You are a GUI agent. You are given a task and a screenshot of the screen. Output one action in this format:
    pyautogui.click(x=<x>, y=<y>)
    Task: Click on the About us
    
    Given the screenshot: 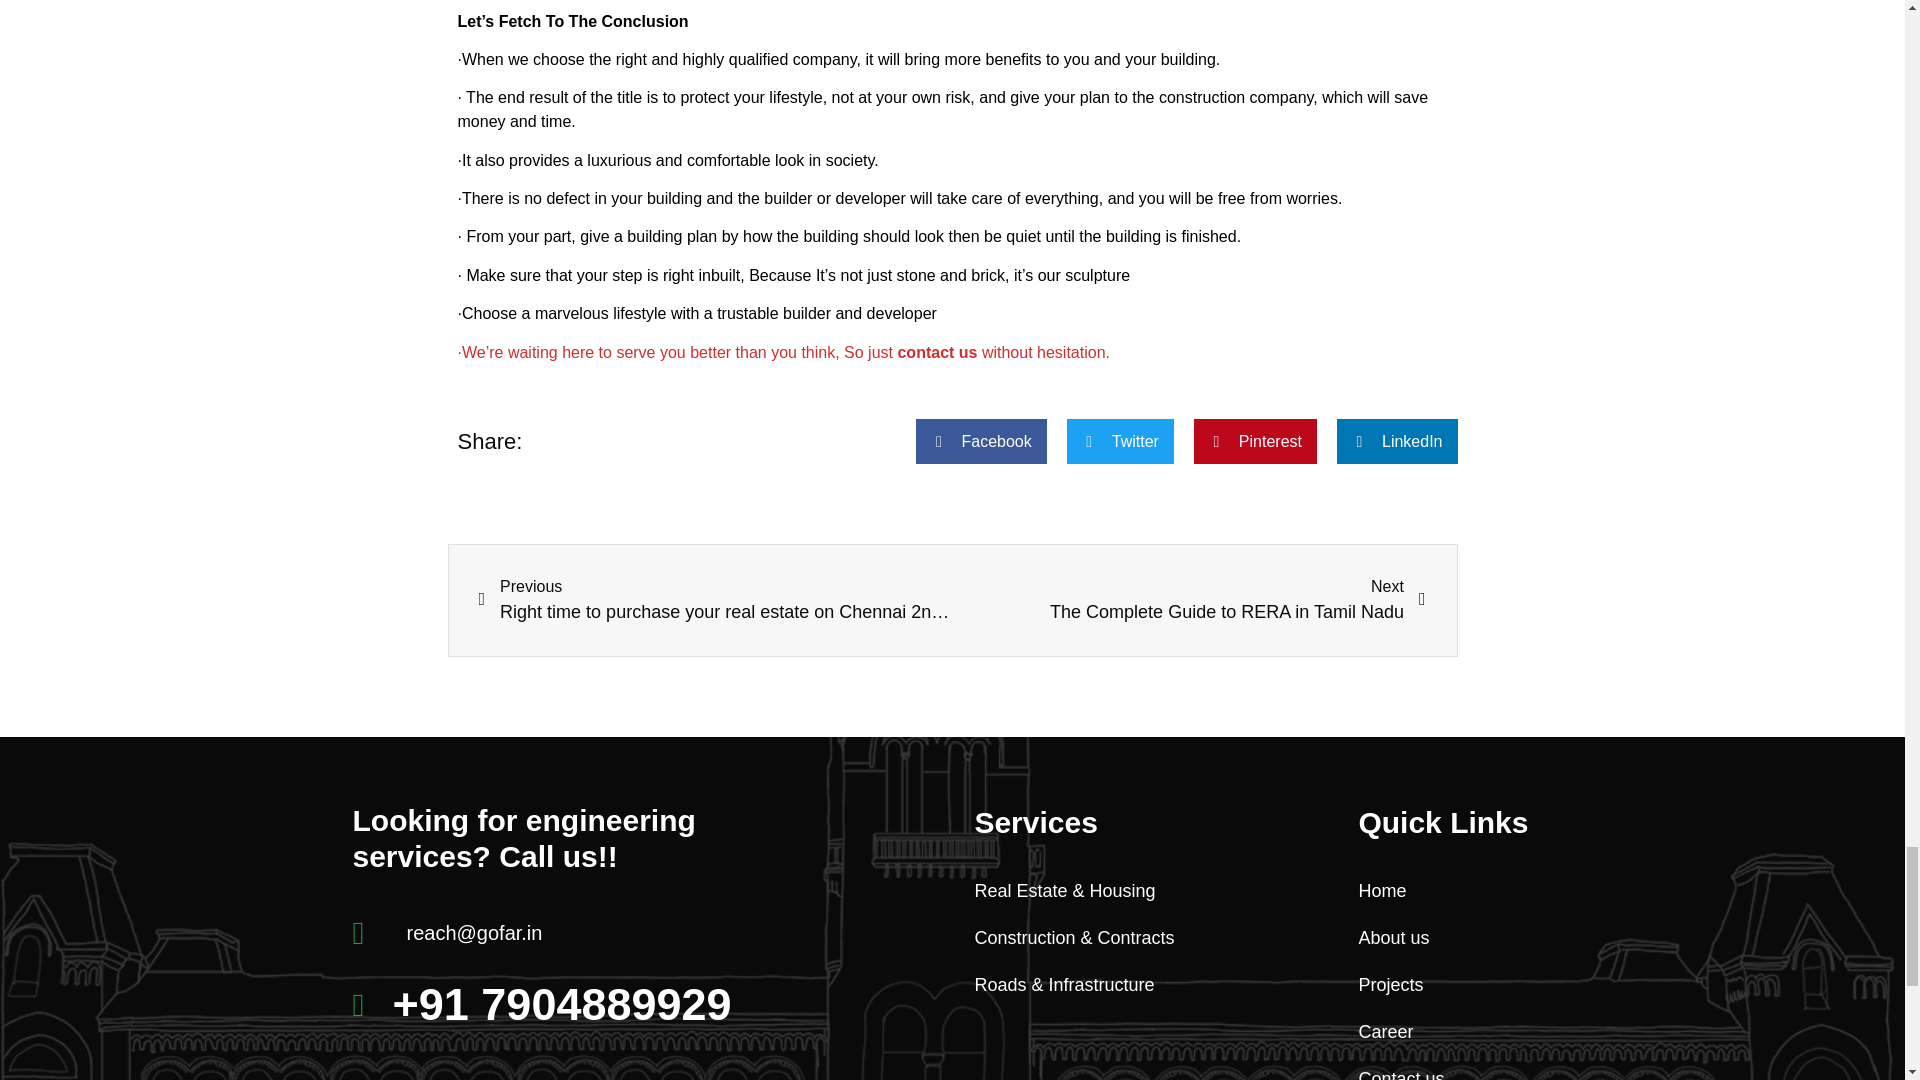 What is the action you would take?
    pyautogui.click(x=1452, y=1072)
    